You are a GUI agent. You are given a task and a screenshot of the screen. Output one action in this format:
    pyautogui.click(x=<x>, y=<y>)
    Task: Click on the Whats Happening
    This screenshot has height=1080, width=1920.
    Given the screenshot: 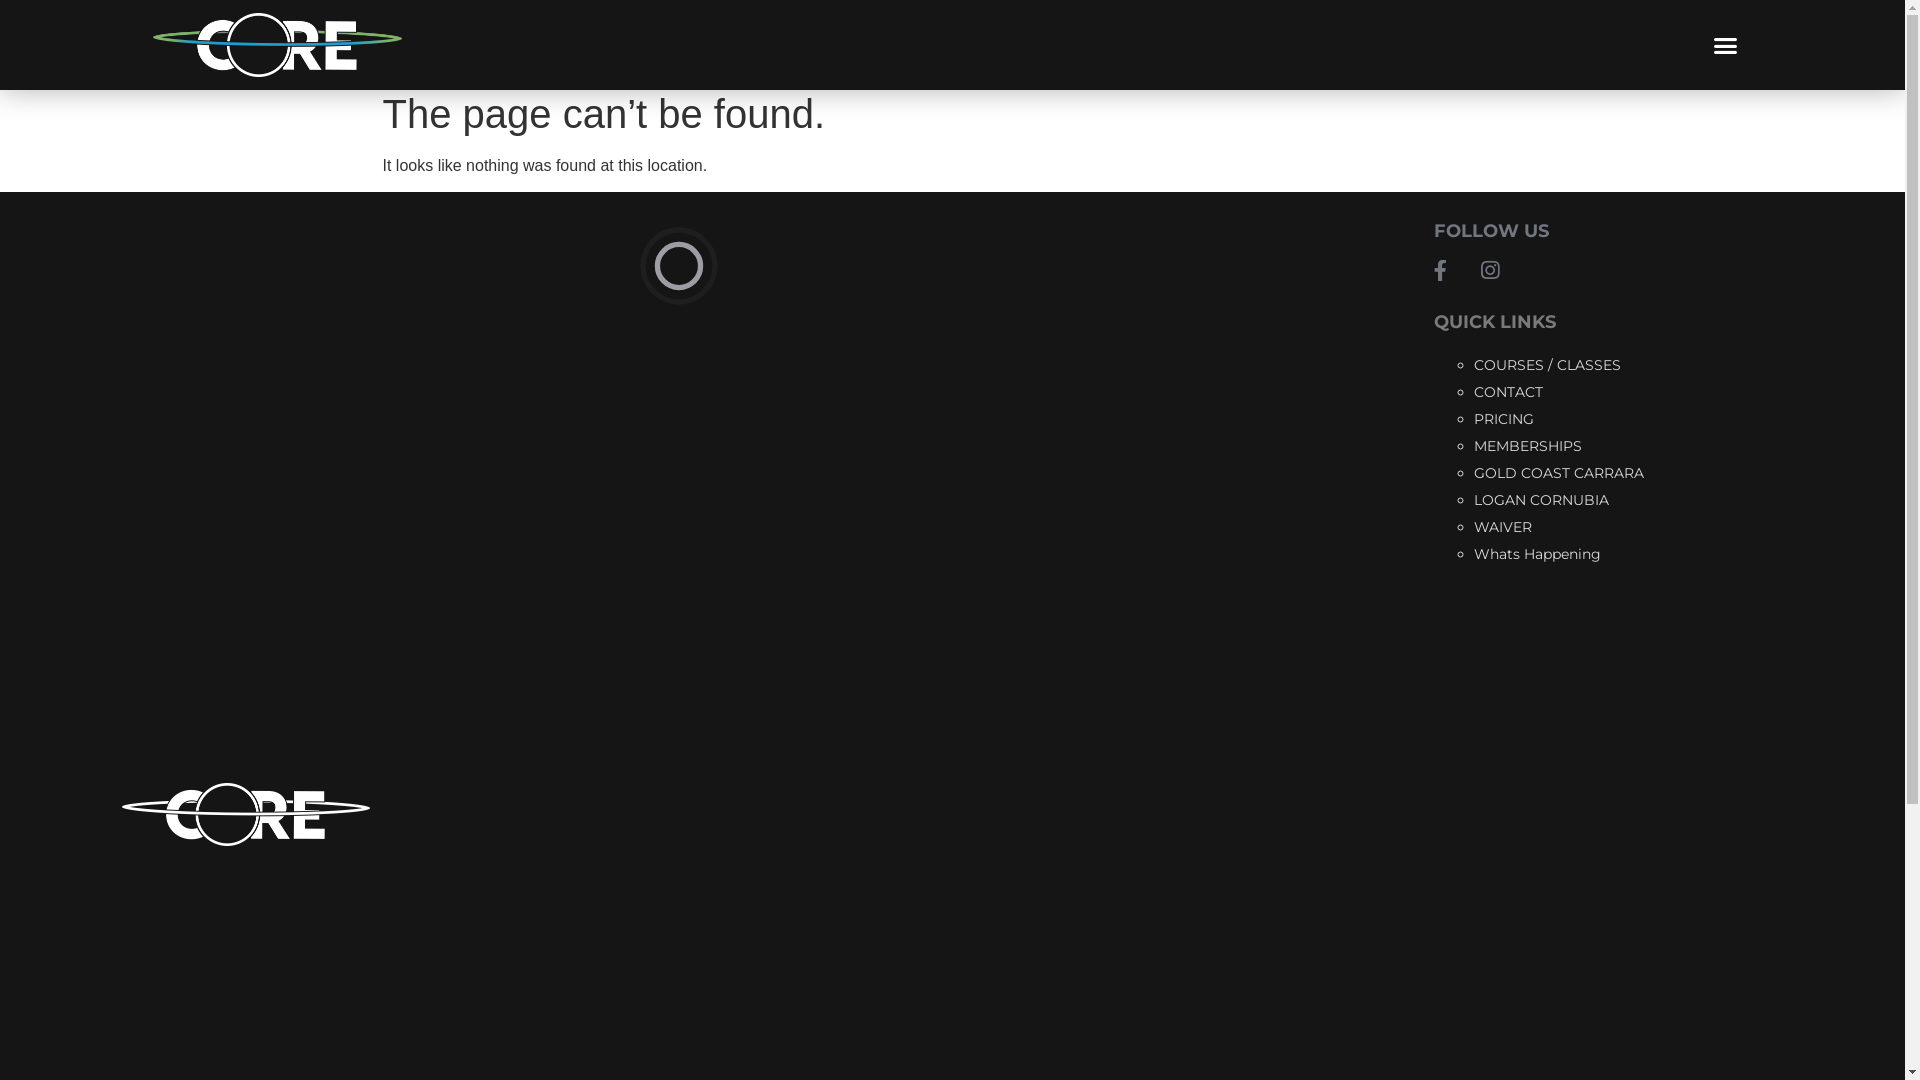 What is the action you would take?
    pyautogui.click(x=1538, y=554)
    